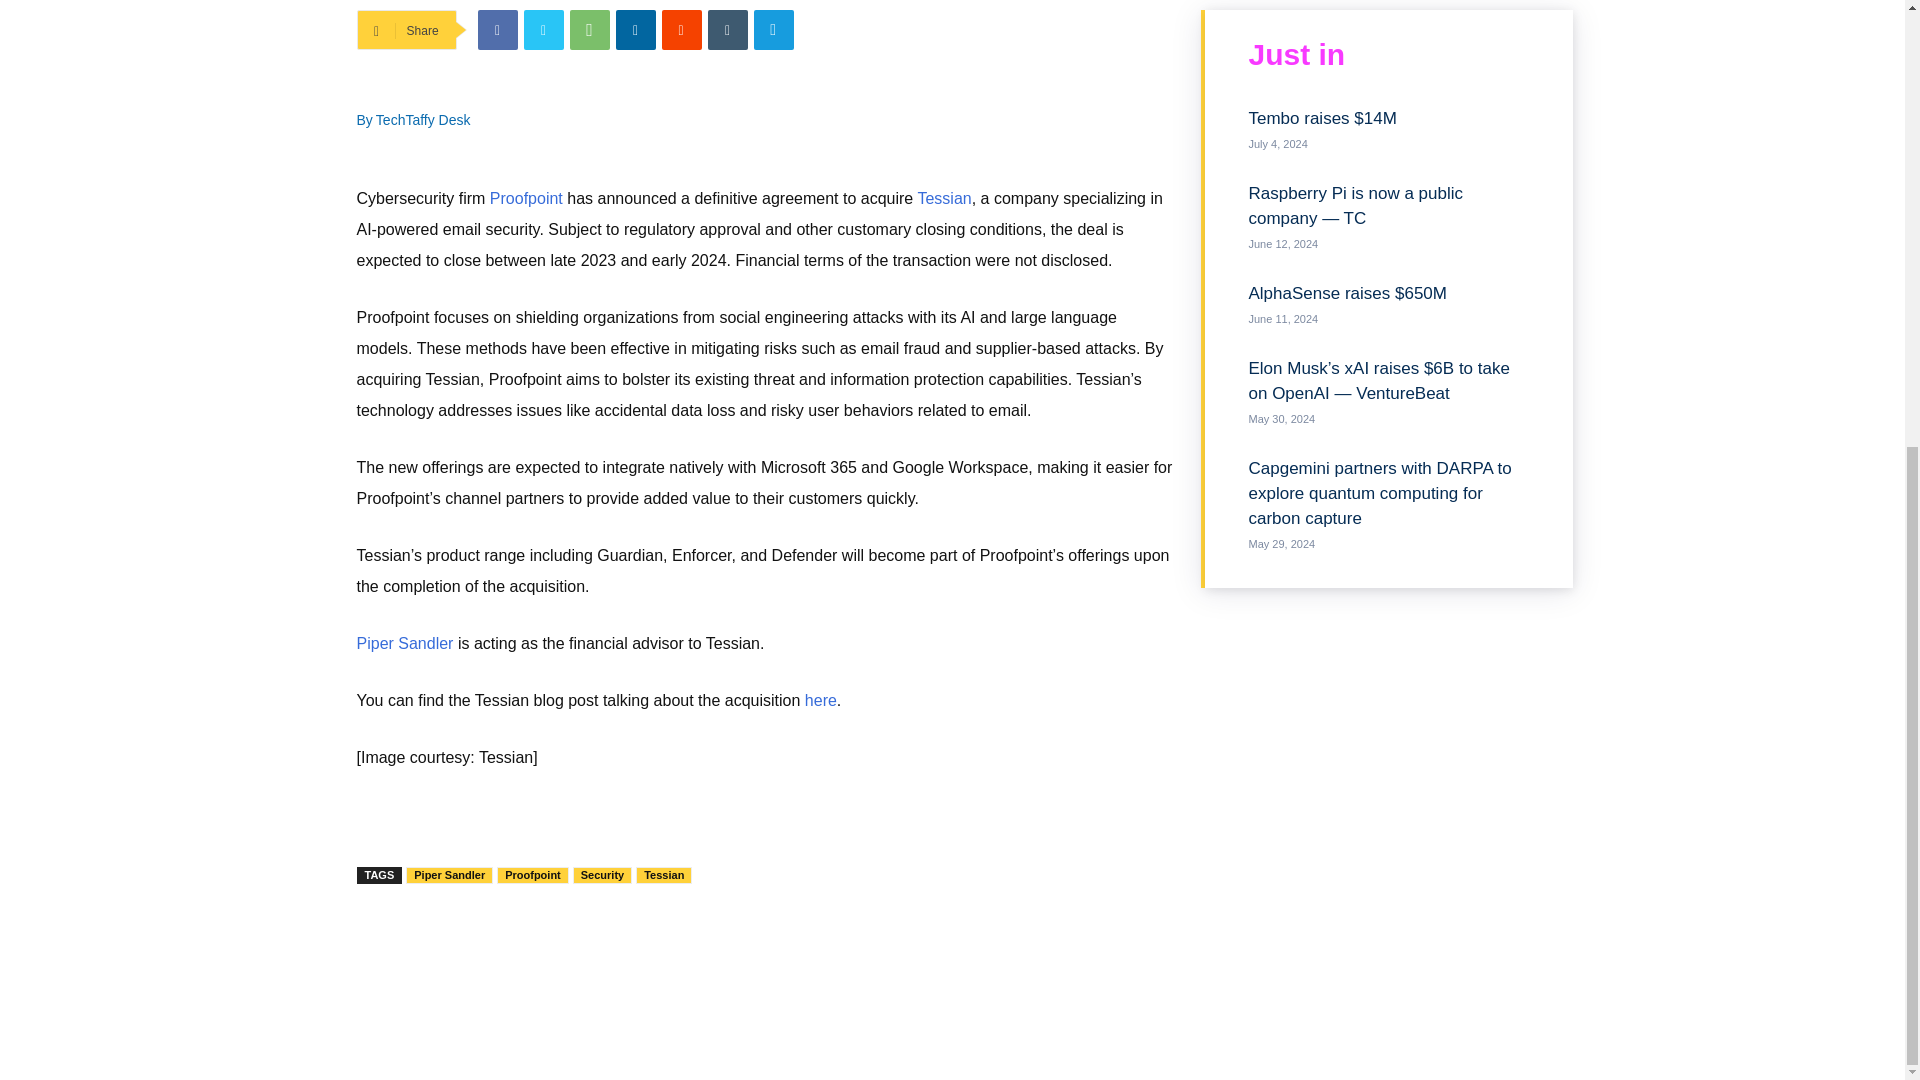  I want to click on Piper Sandler, so click(404, 644).